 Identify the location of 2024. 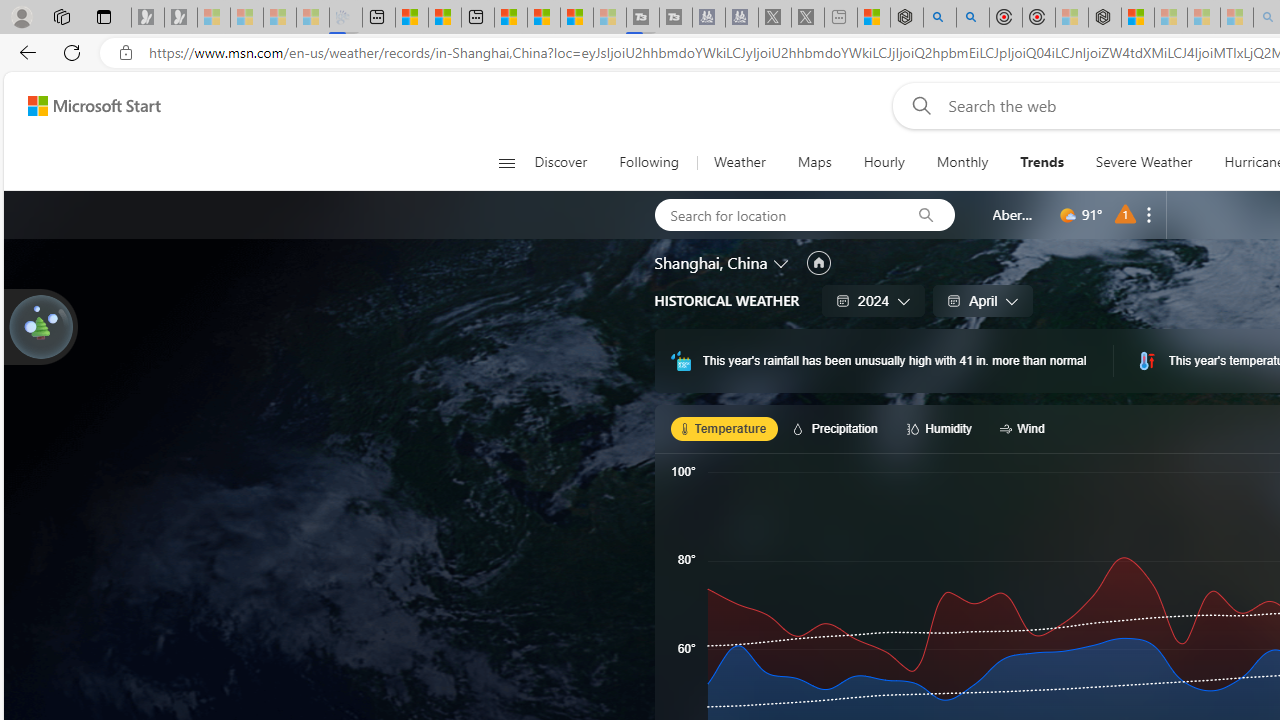
(874, 300).